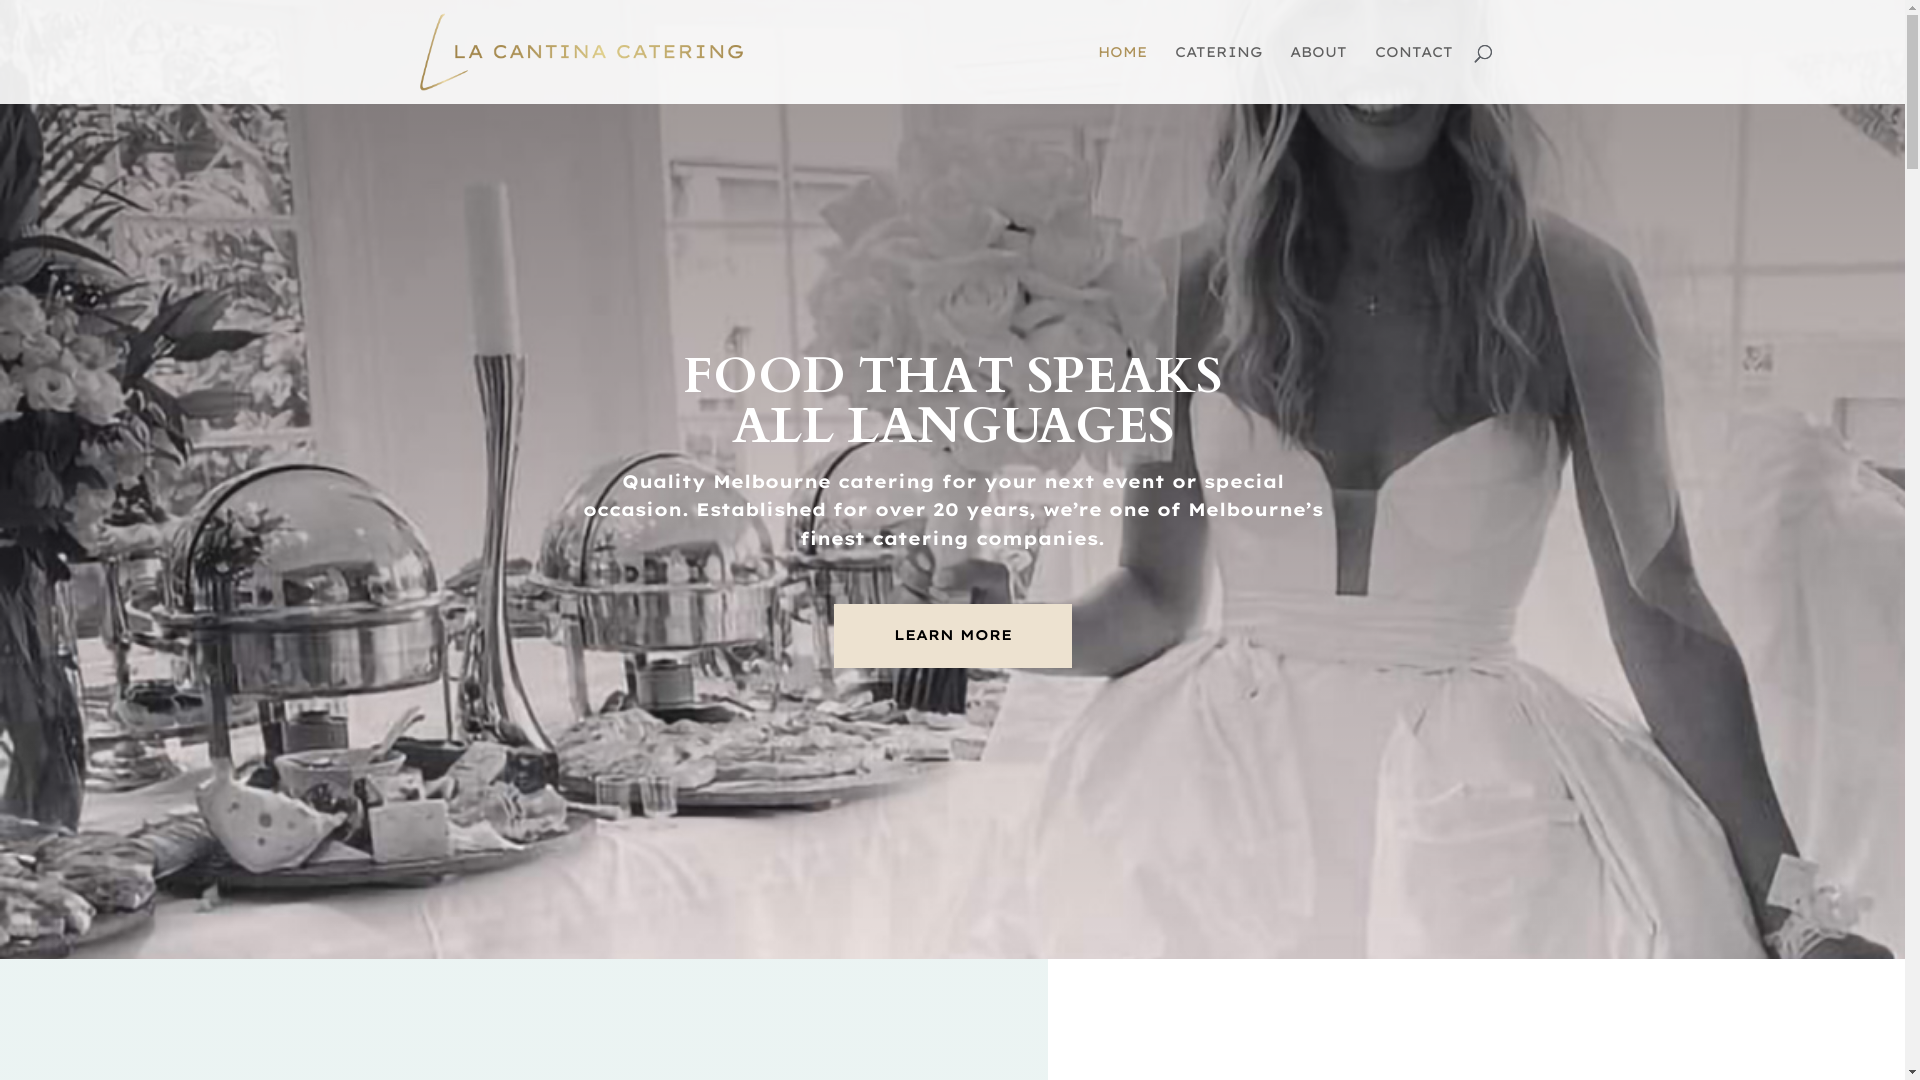  I want to click on HOME, so click(1122, 74).